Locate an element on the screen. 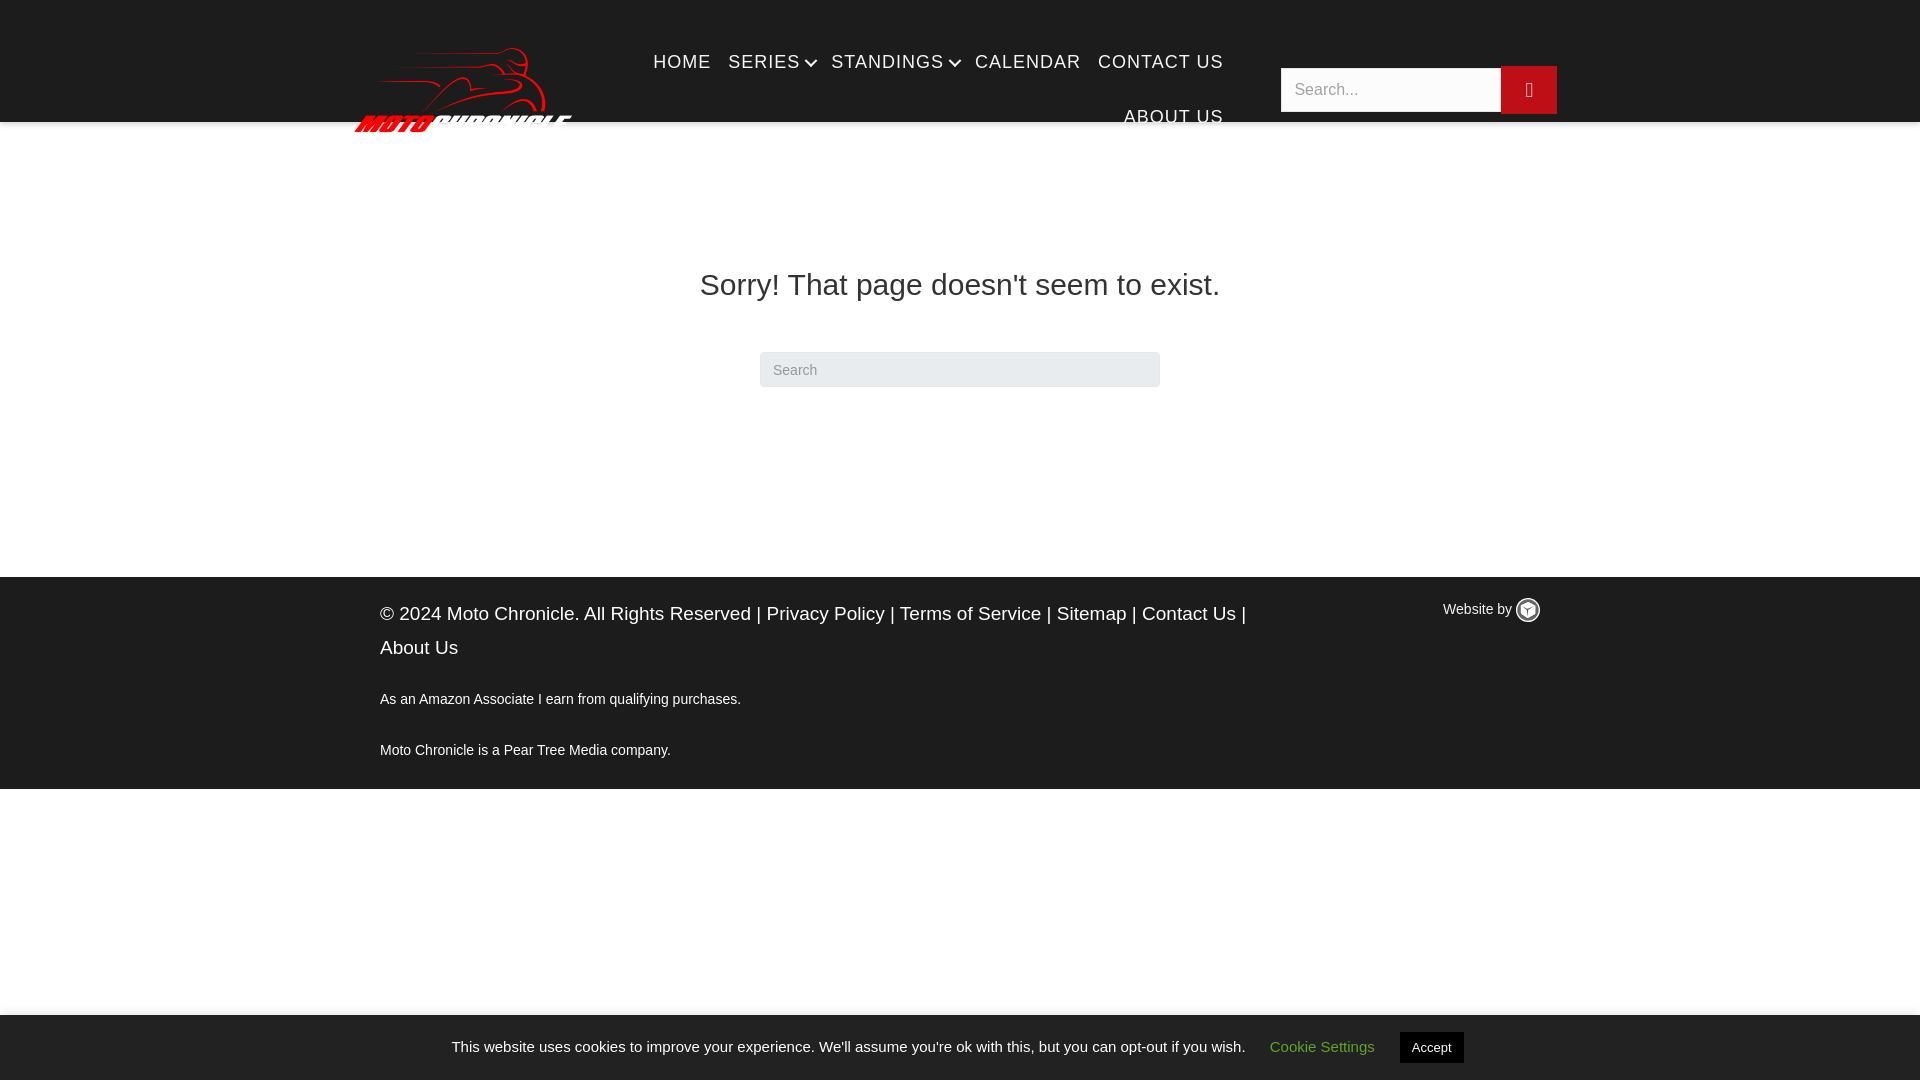  Pear Tree Media is located at coordinates (556, 750).